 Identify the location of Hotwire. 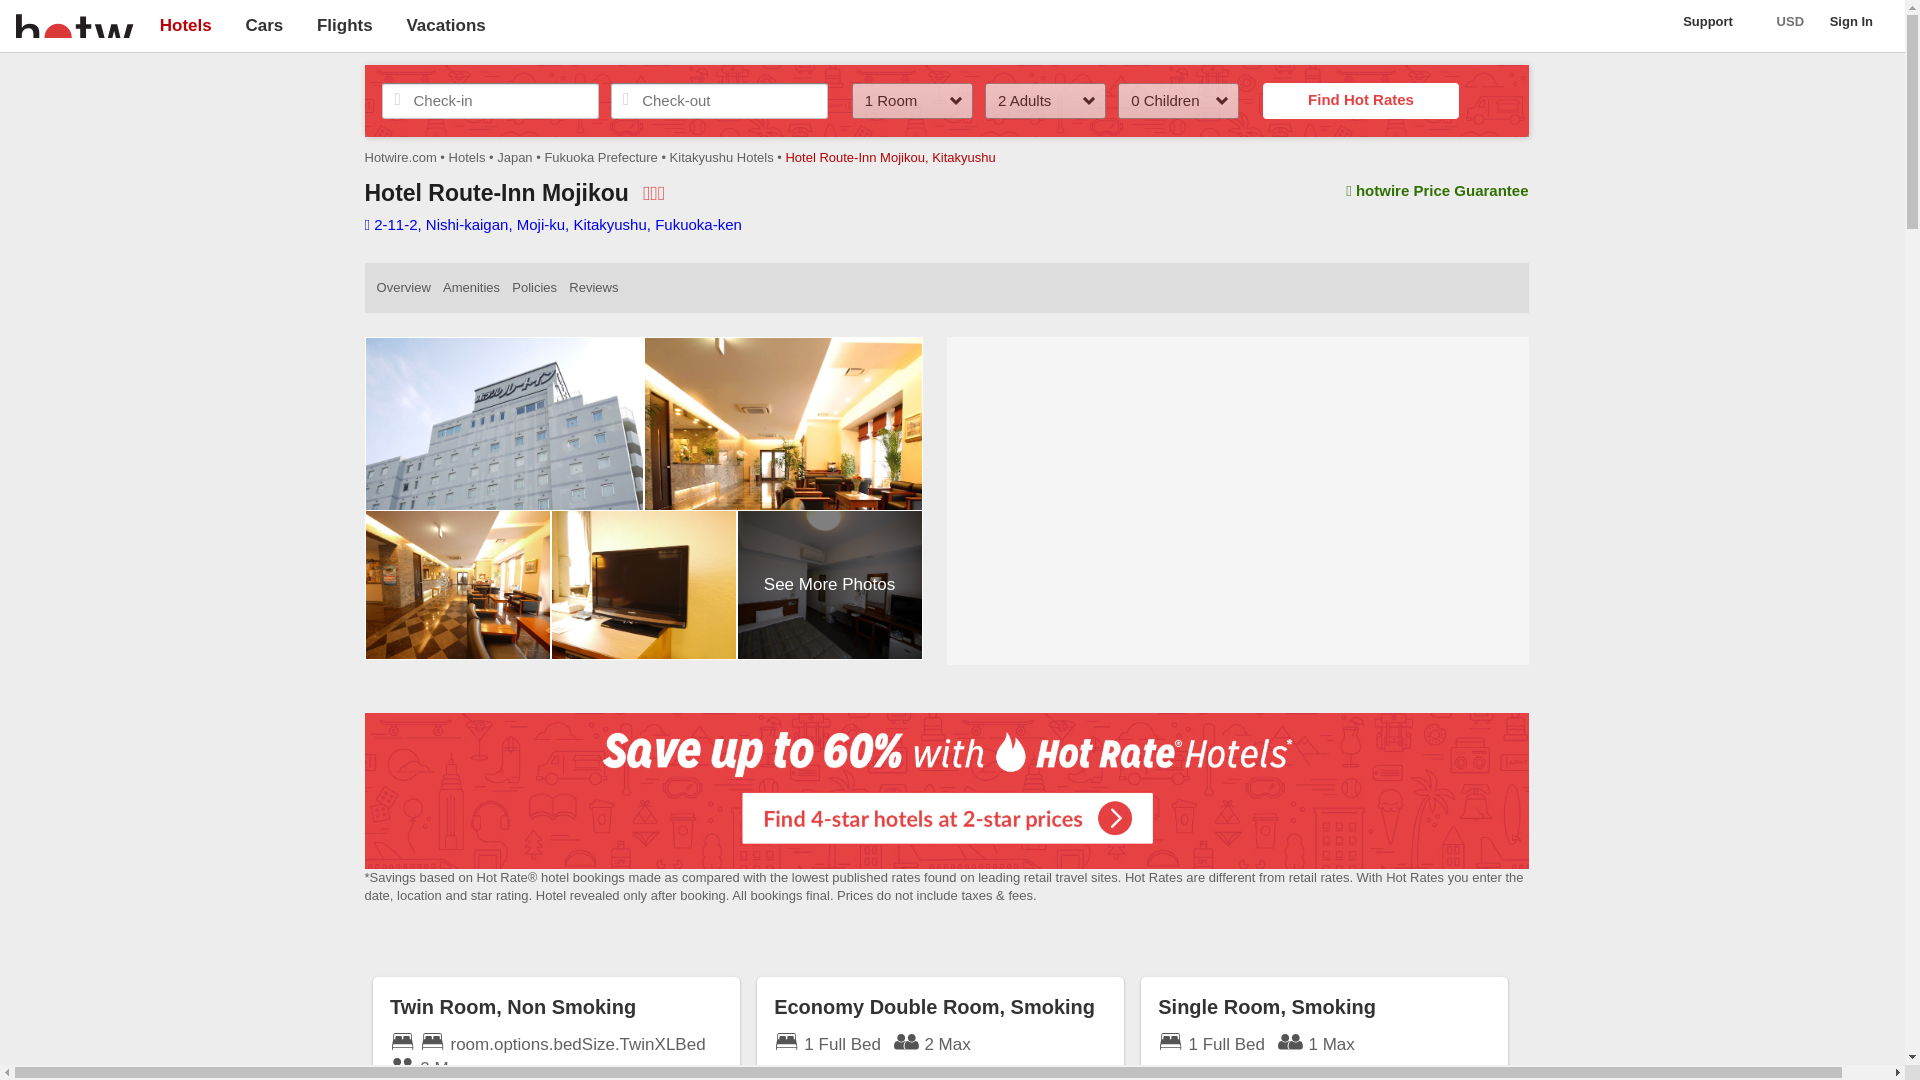
(74, 24).